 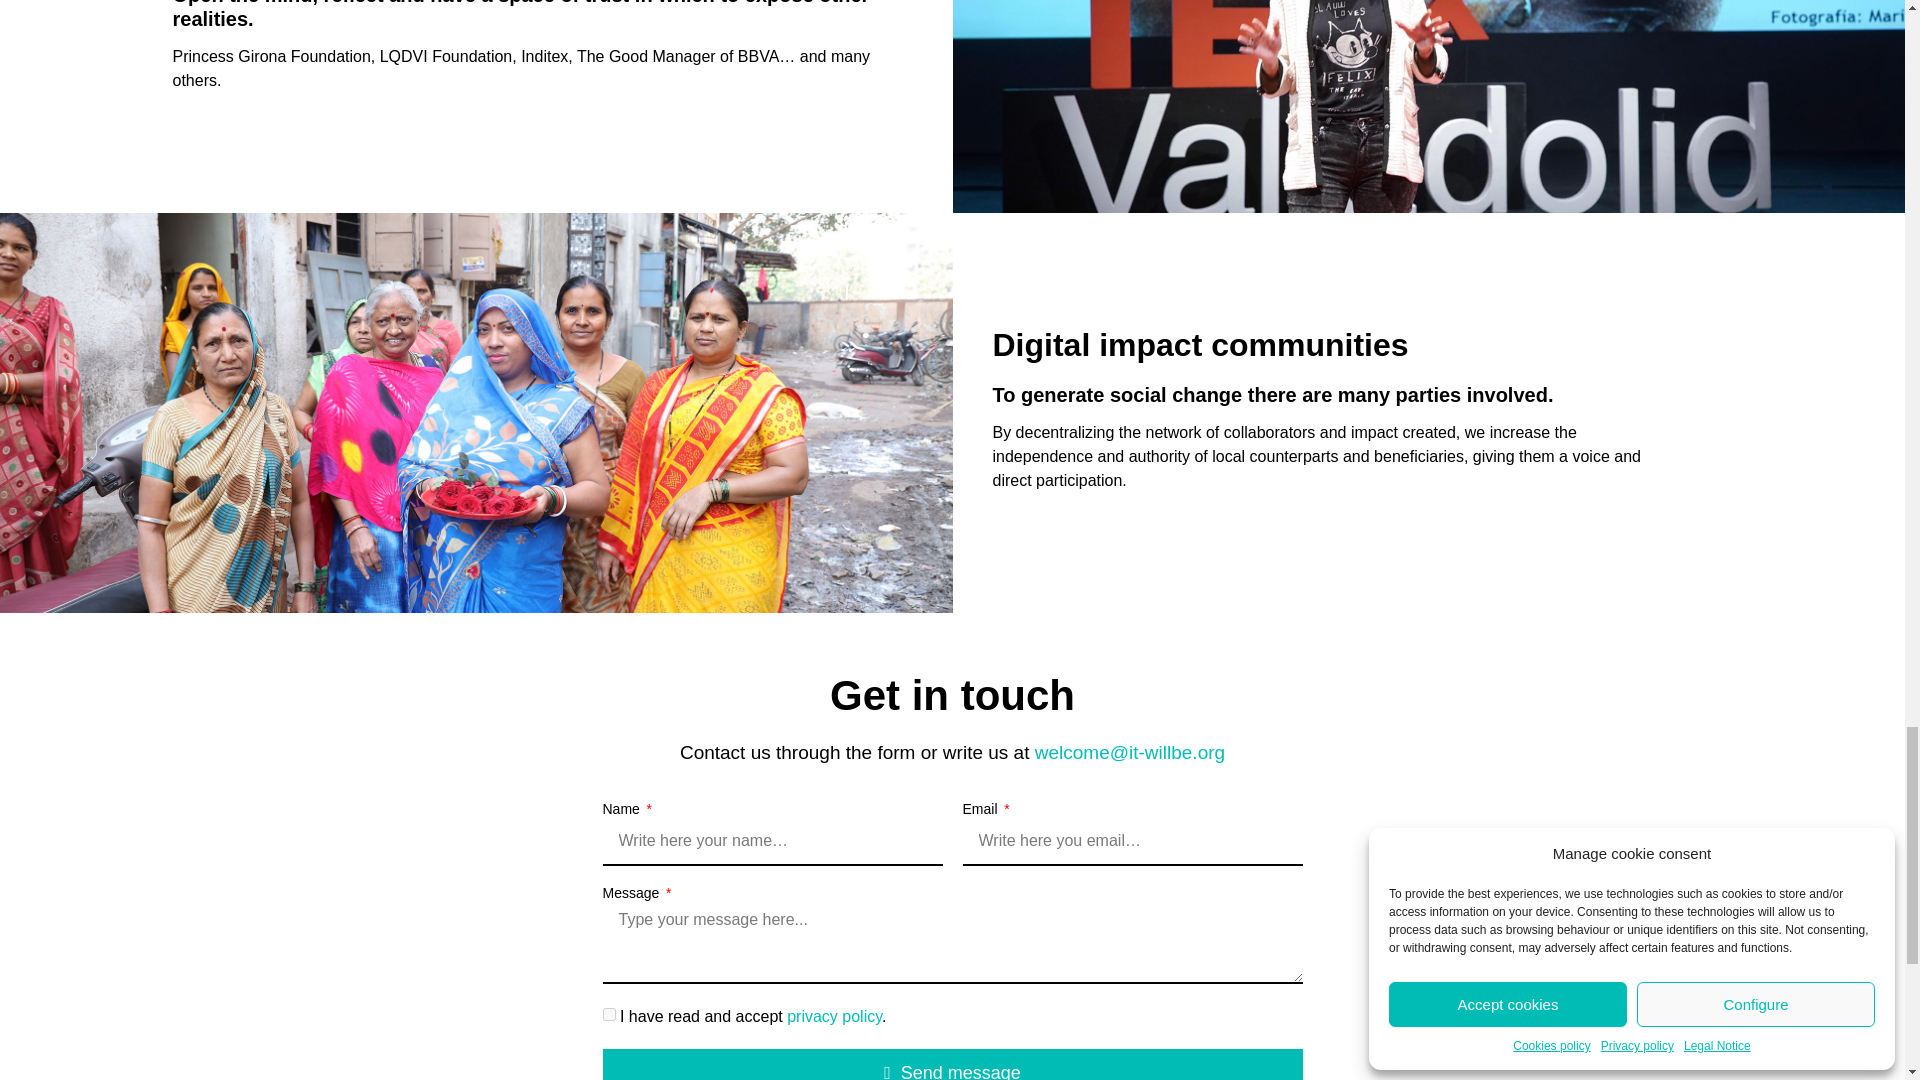 What do you see at coordinates (608, 1014) in the screenshot?
I see `on` at bounding box center [608, 1014].